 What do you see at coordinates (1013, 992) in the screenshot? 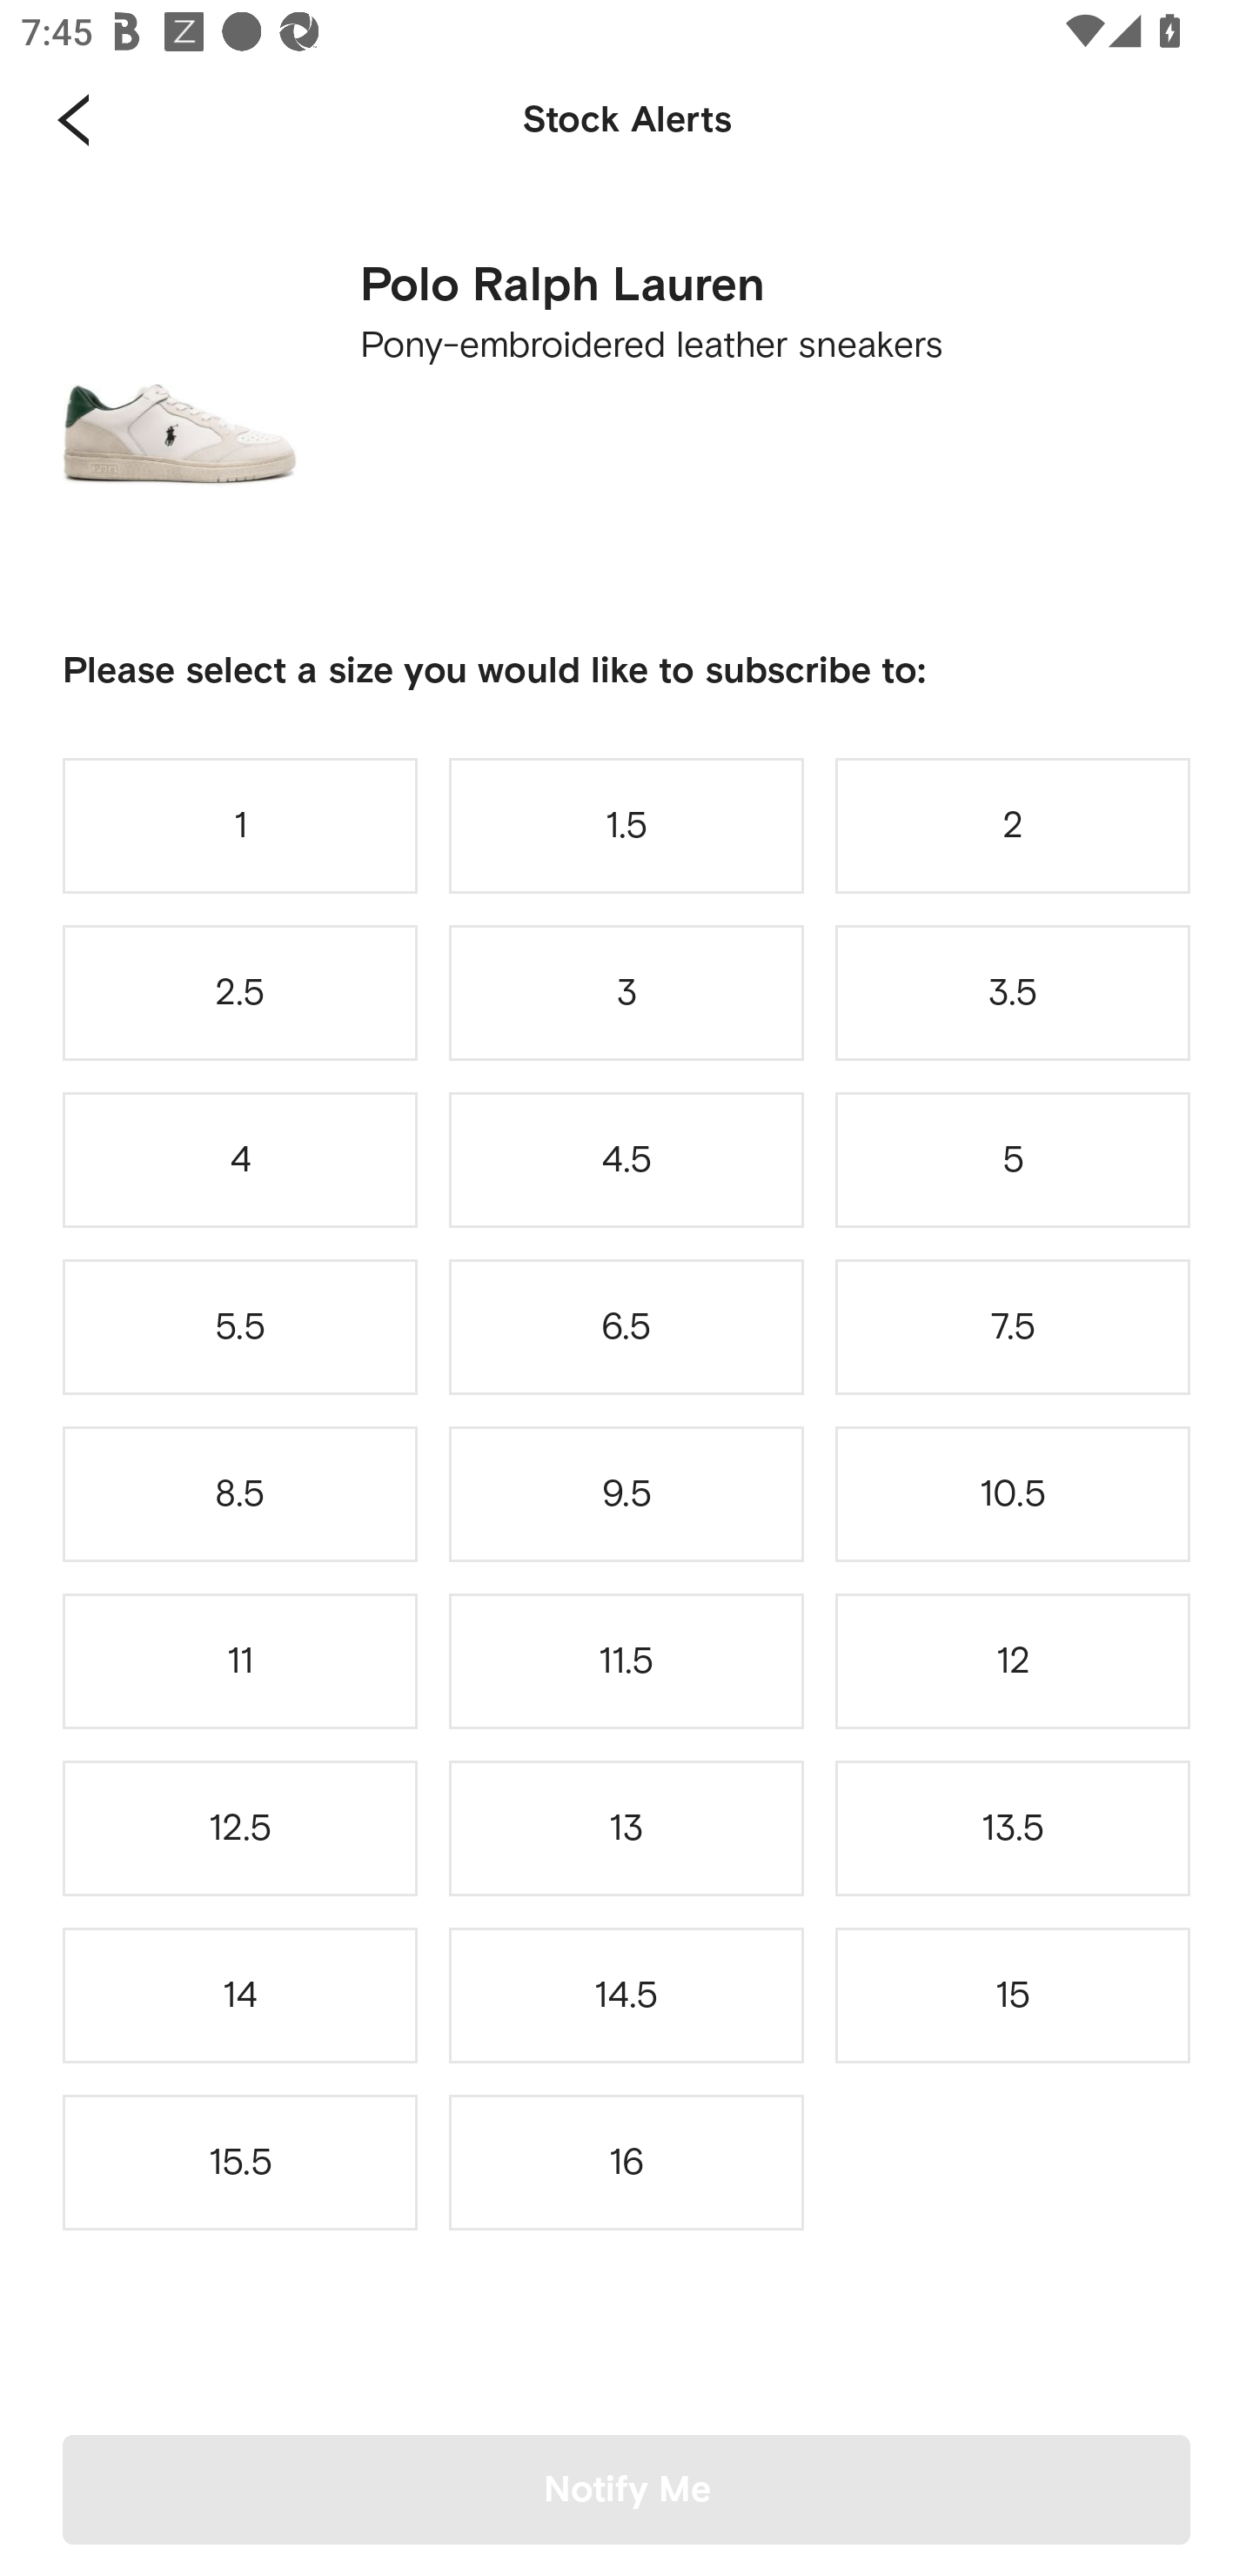
I see `3.5` at bounding box center [1013, 992].